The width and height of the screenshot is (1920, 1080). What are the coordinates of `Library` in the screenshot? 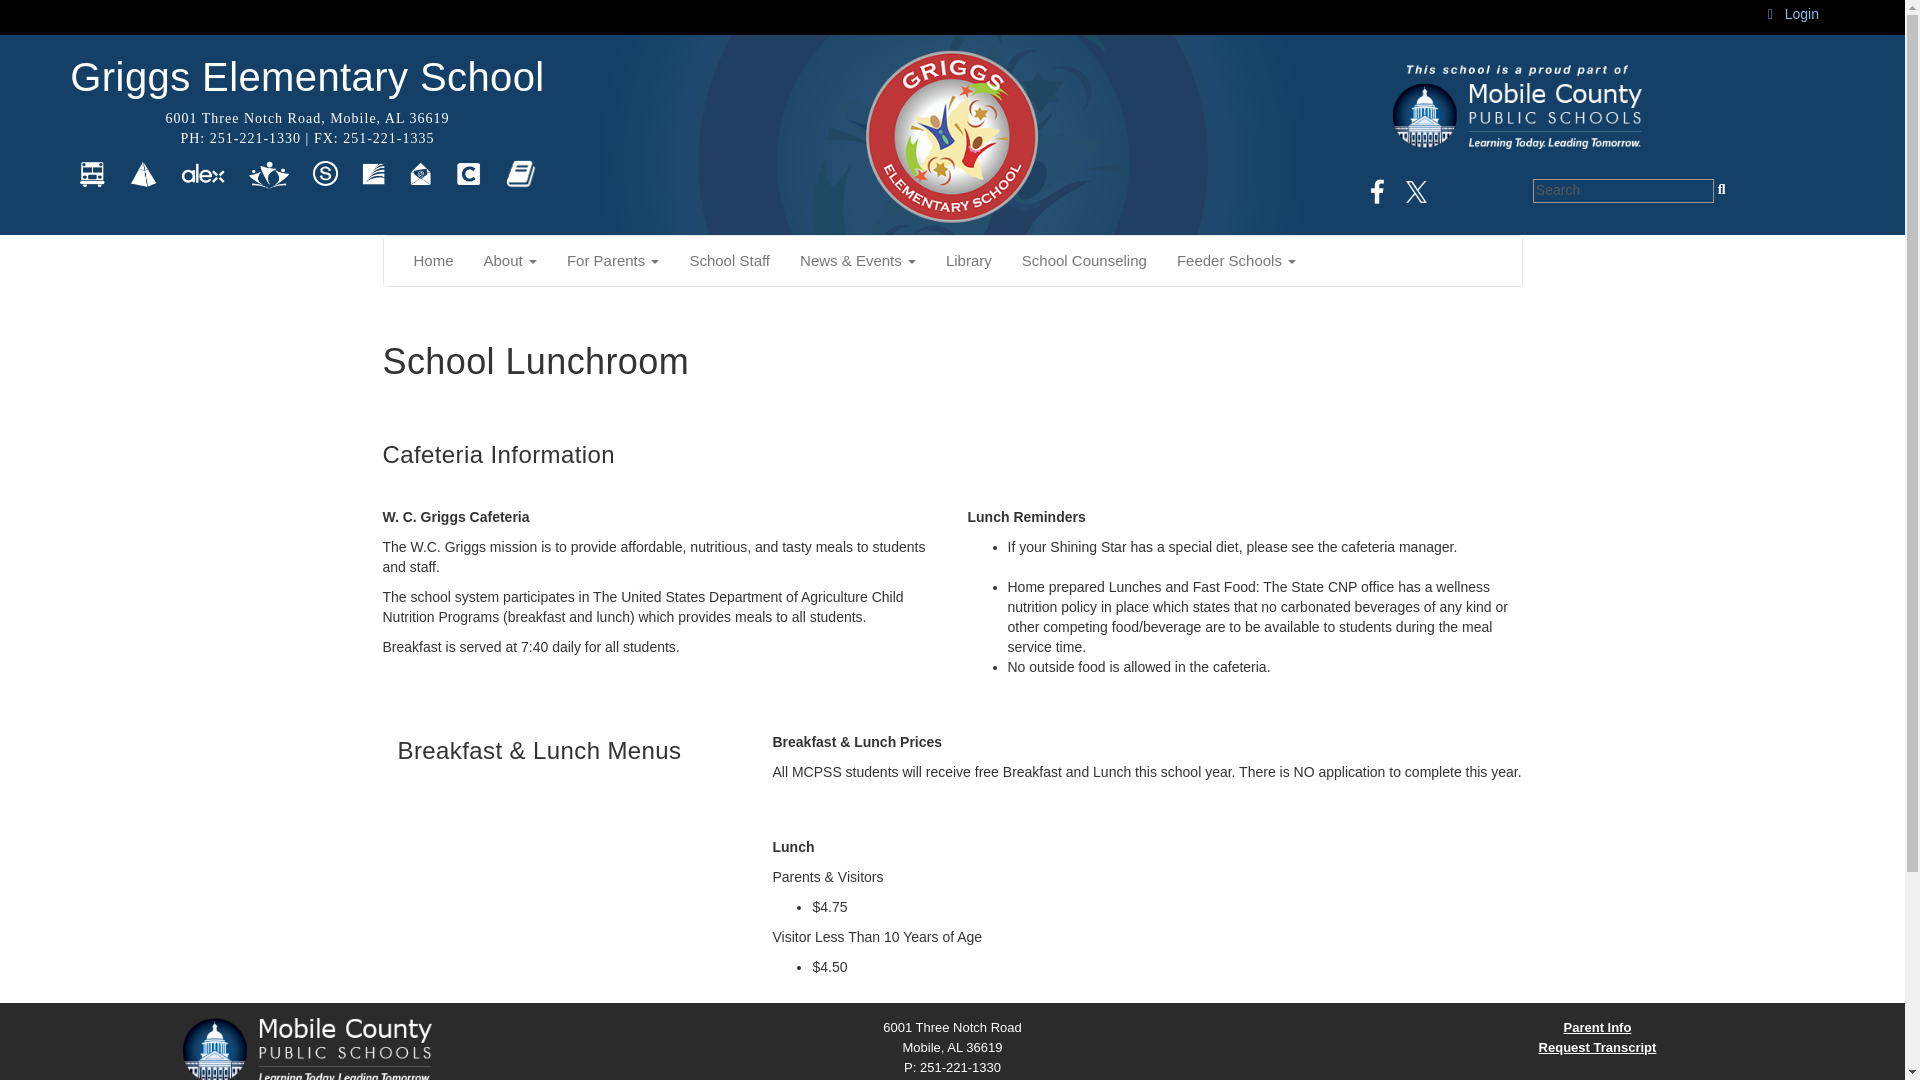 It's located at (968, 261).